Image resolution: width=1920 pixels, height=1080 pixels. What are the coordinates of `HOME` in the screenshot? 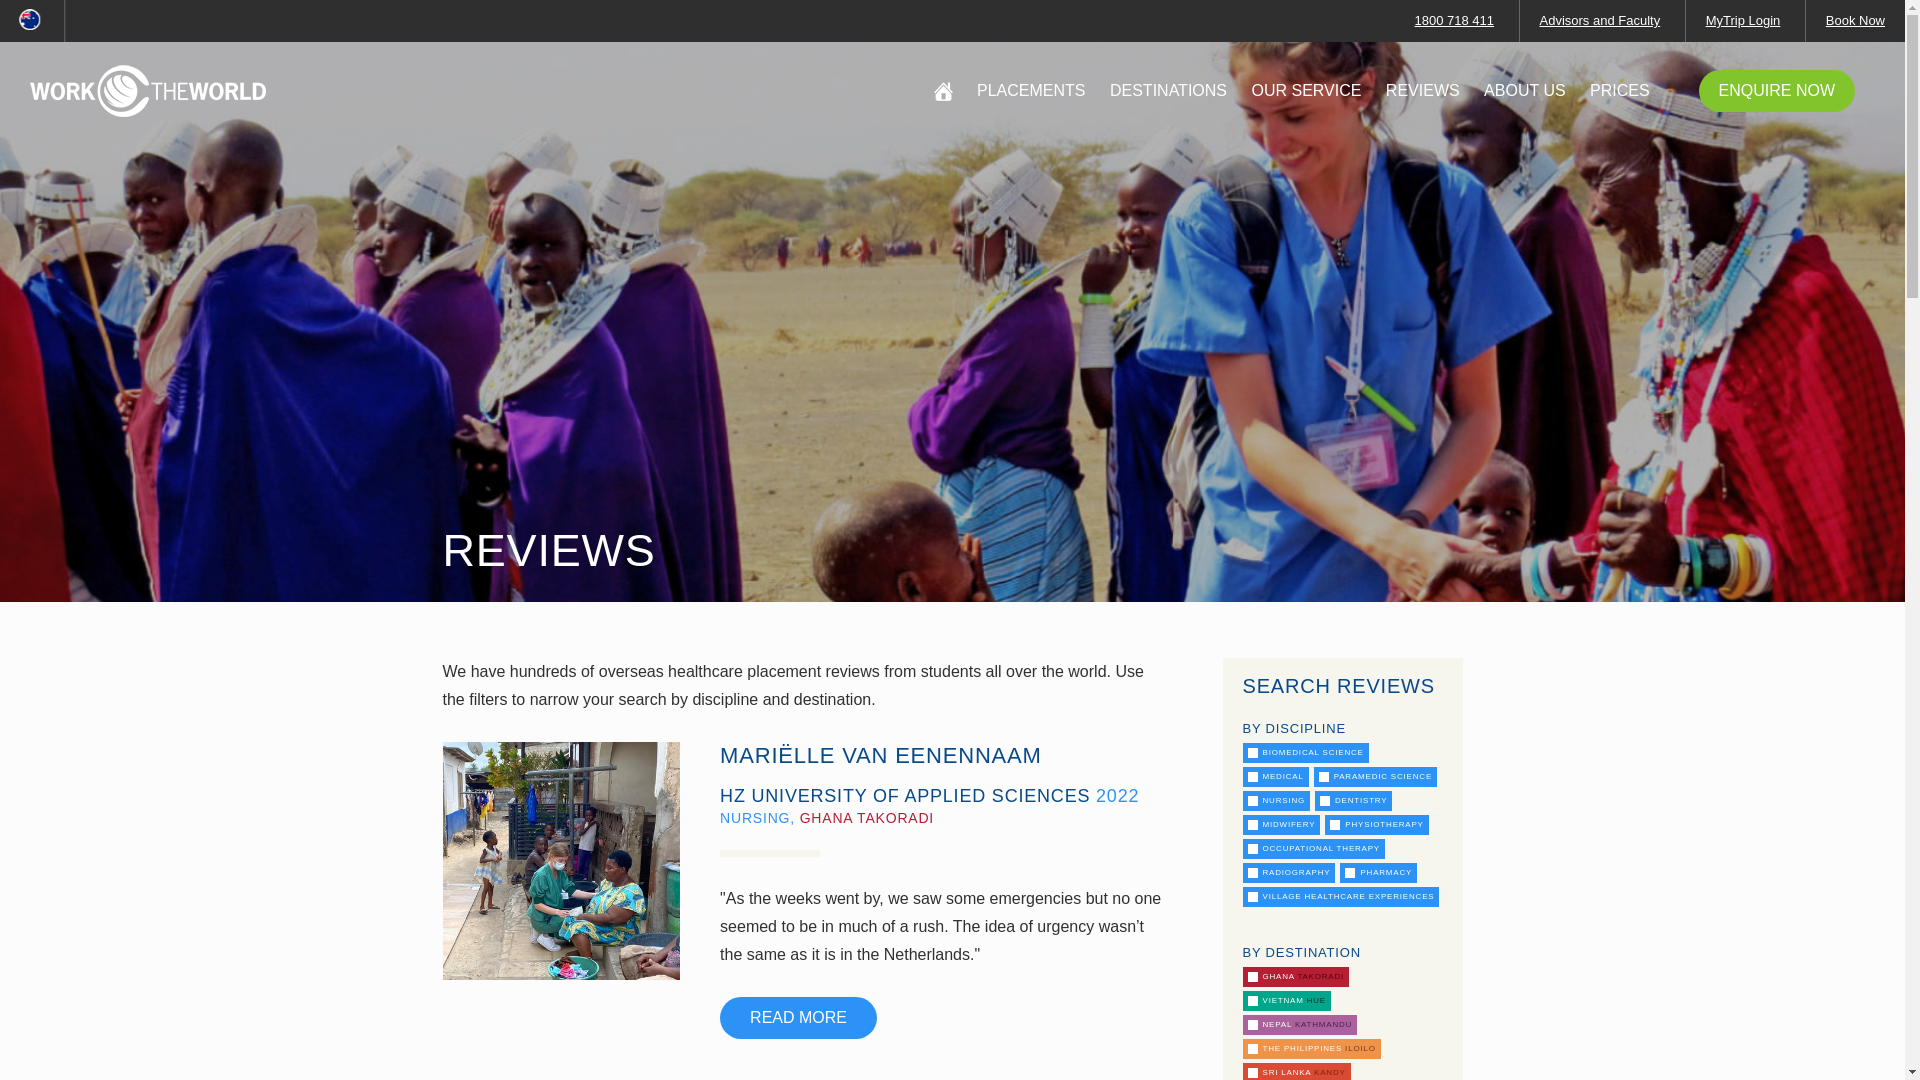 It's located at (942, 92).